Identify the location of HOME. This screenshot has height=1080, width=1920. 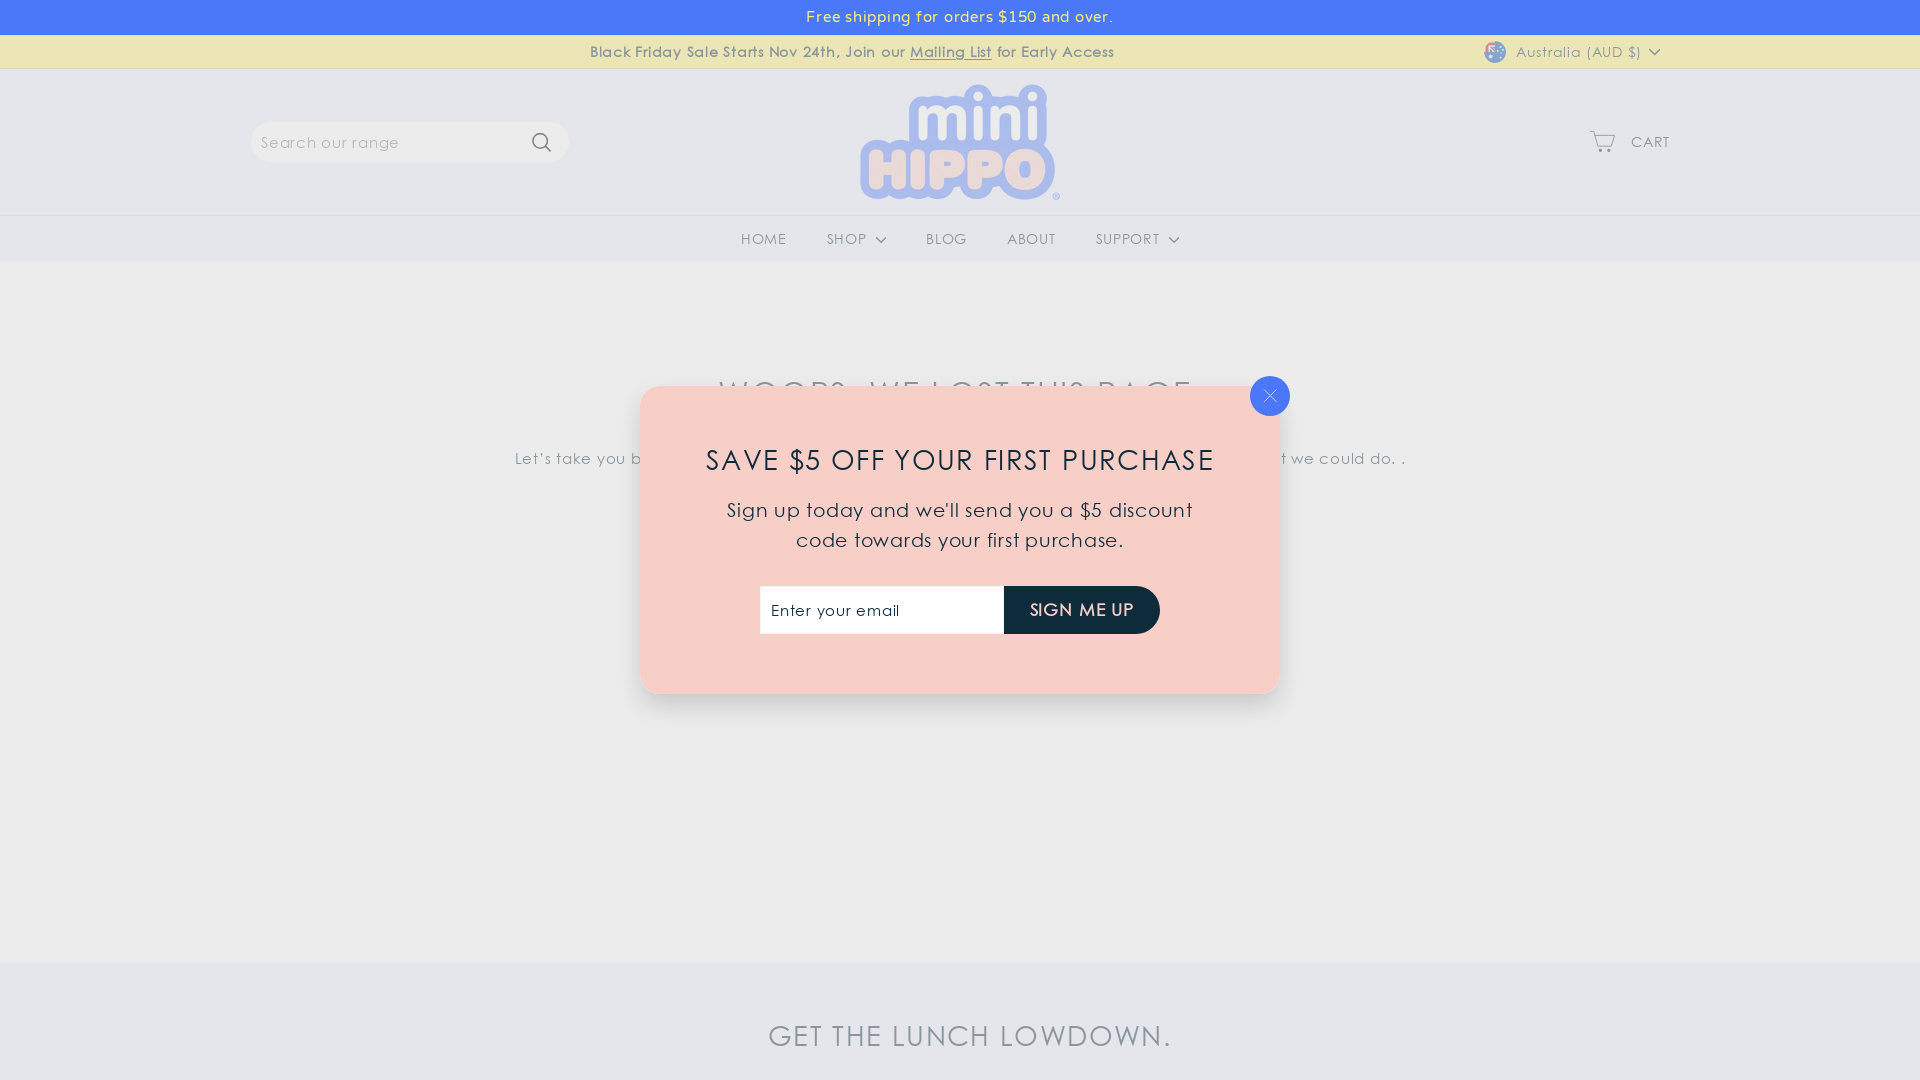
(960, 492).